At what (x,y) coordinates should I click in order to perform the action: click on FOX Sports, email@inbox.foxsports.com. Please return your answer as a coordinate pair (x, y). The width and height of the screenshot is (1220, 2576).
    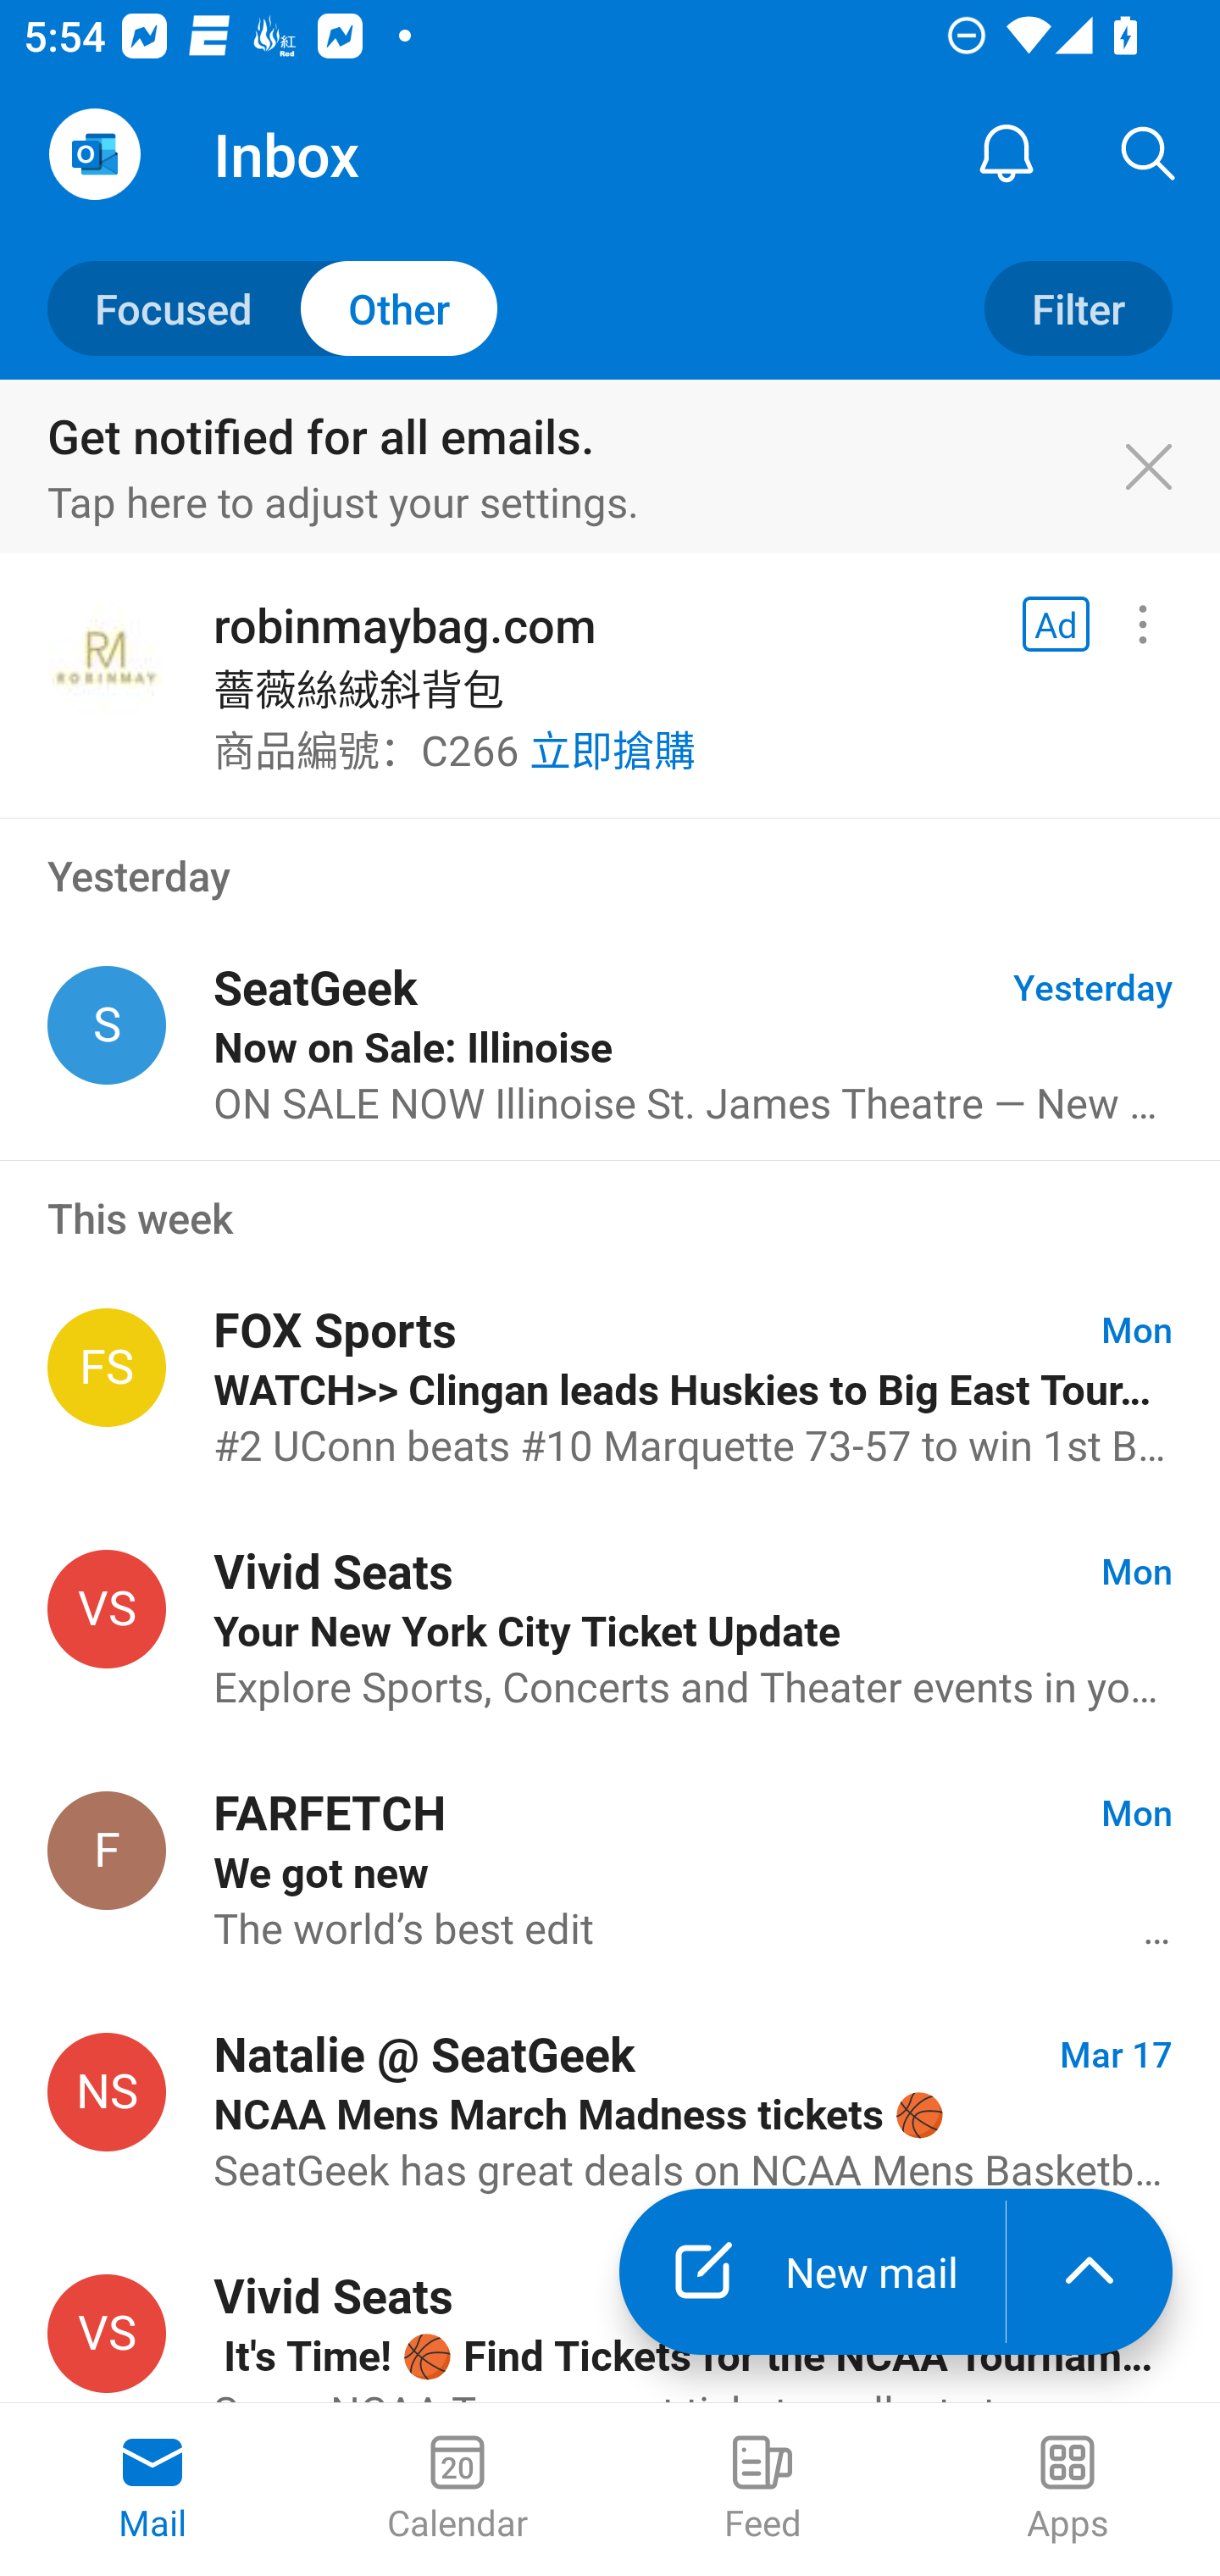
    Looking at the image, I should click on (107, 1368).